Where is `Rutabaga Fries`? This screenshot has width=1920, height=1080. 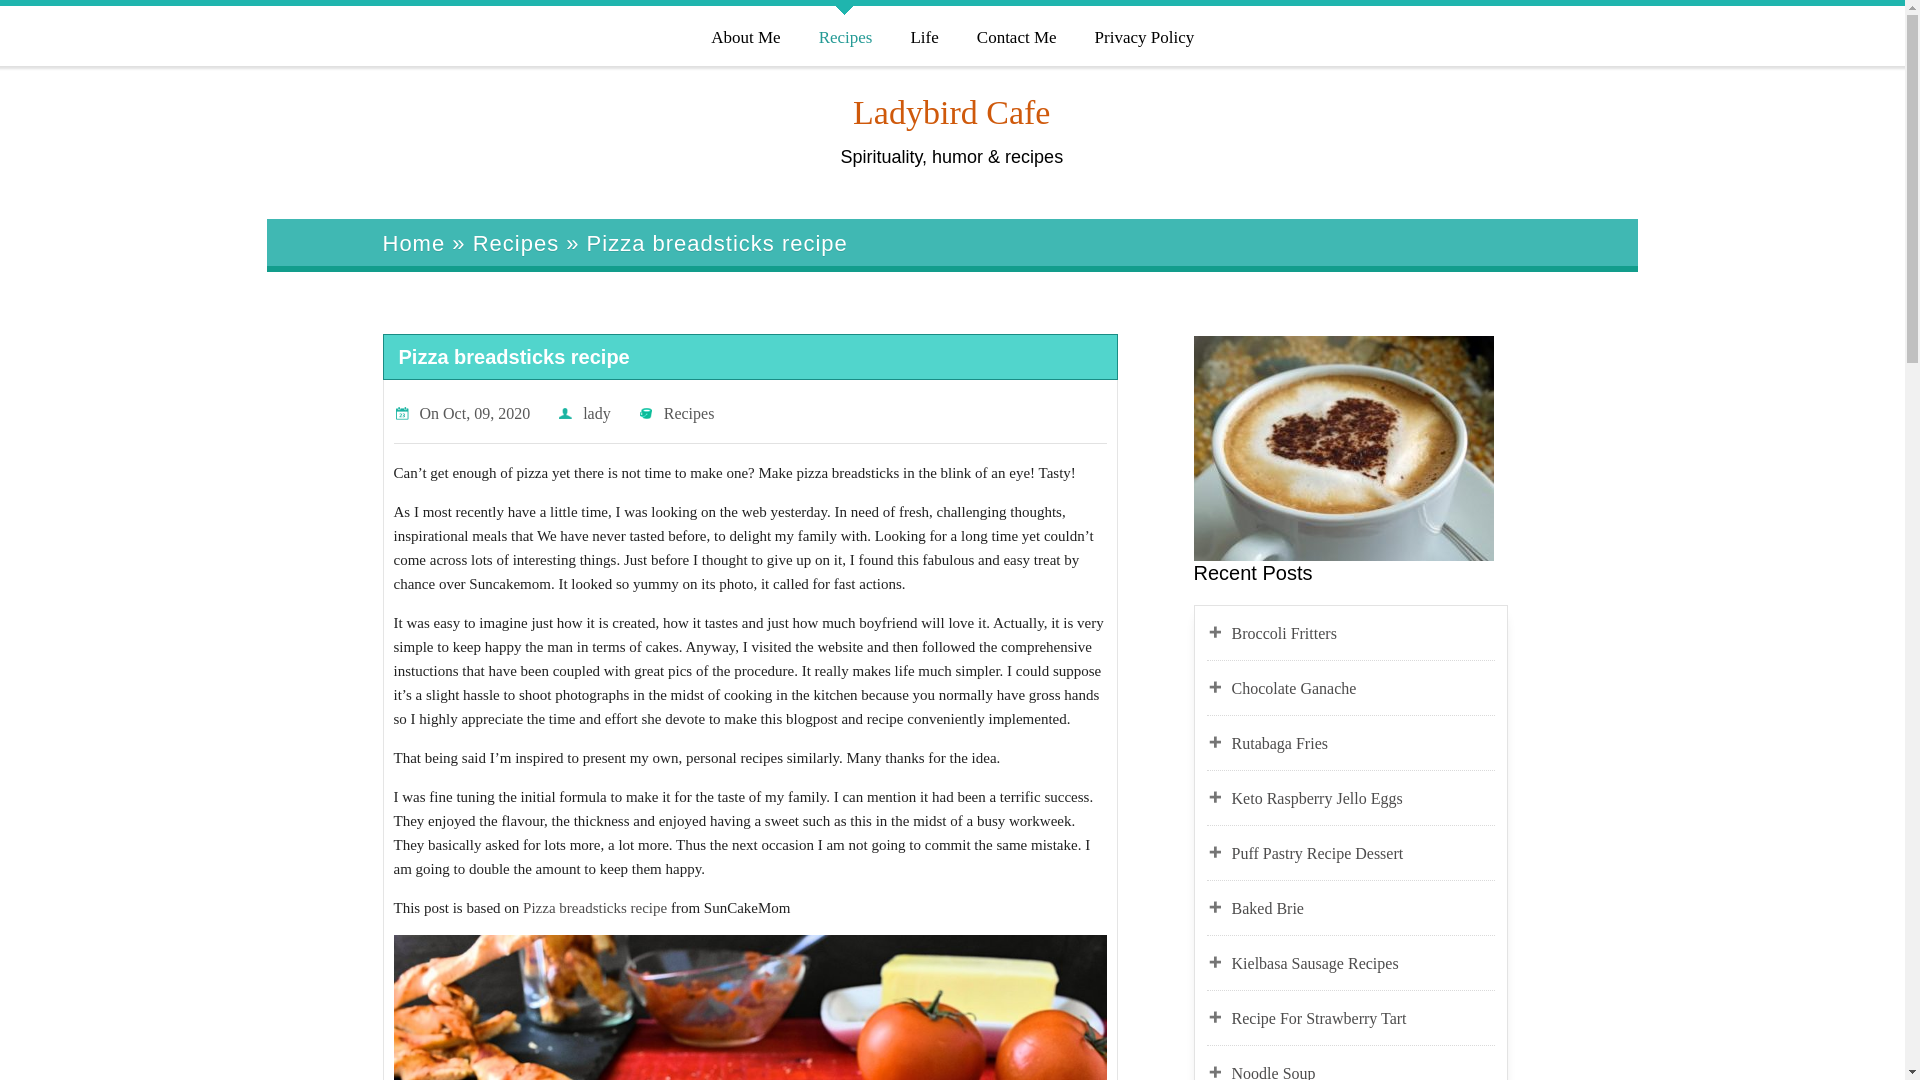
Rutabaga Fries is located at coordinates (1364, 744).